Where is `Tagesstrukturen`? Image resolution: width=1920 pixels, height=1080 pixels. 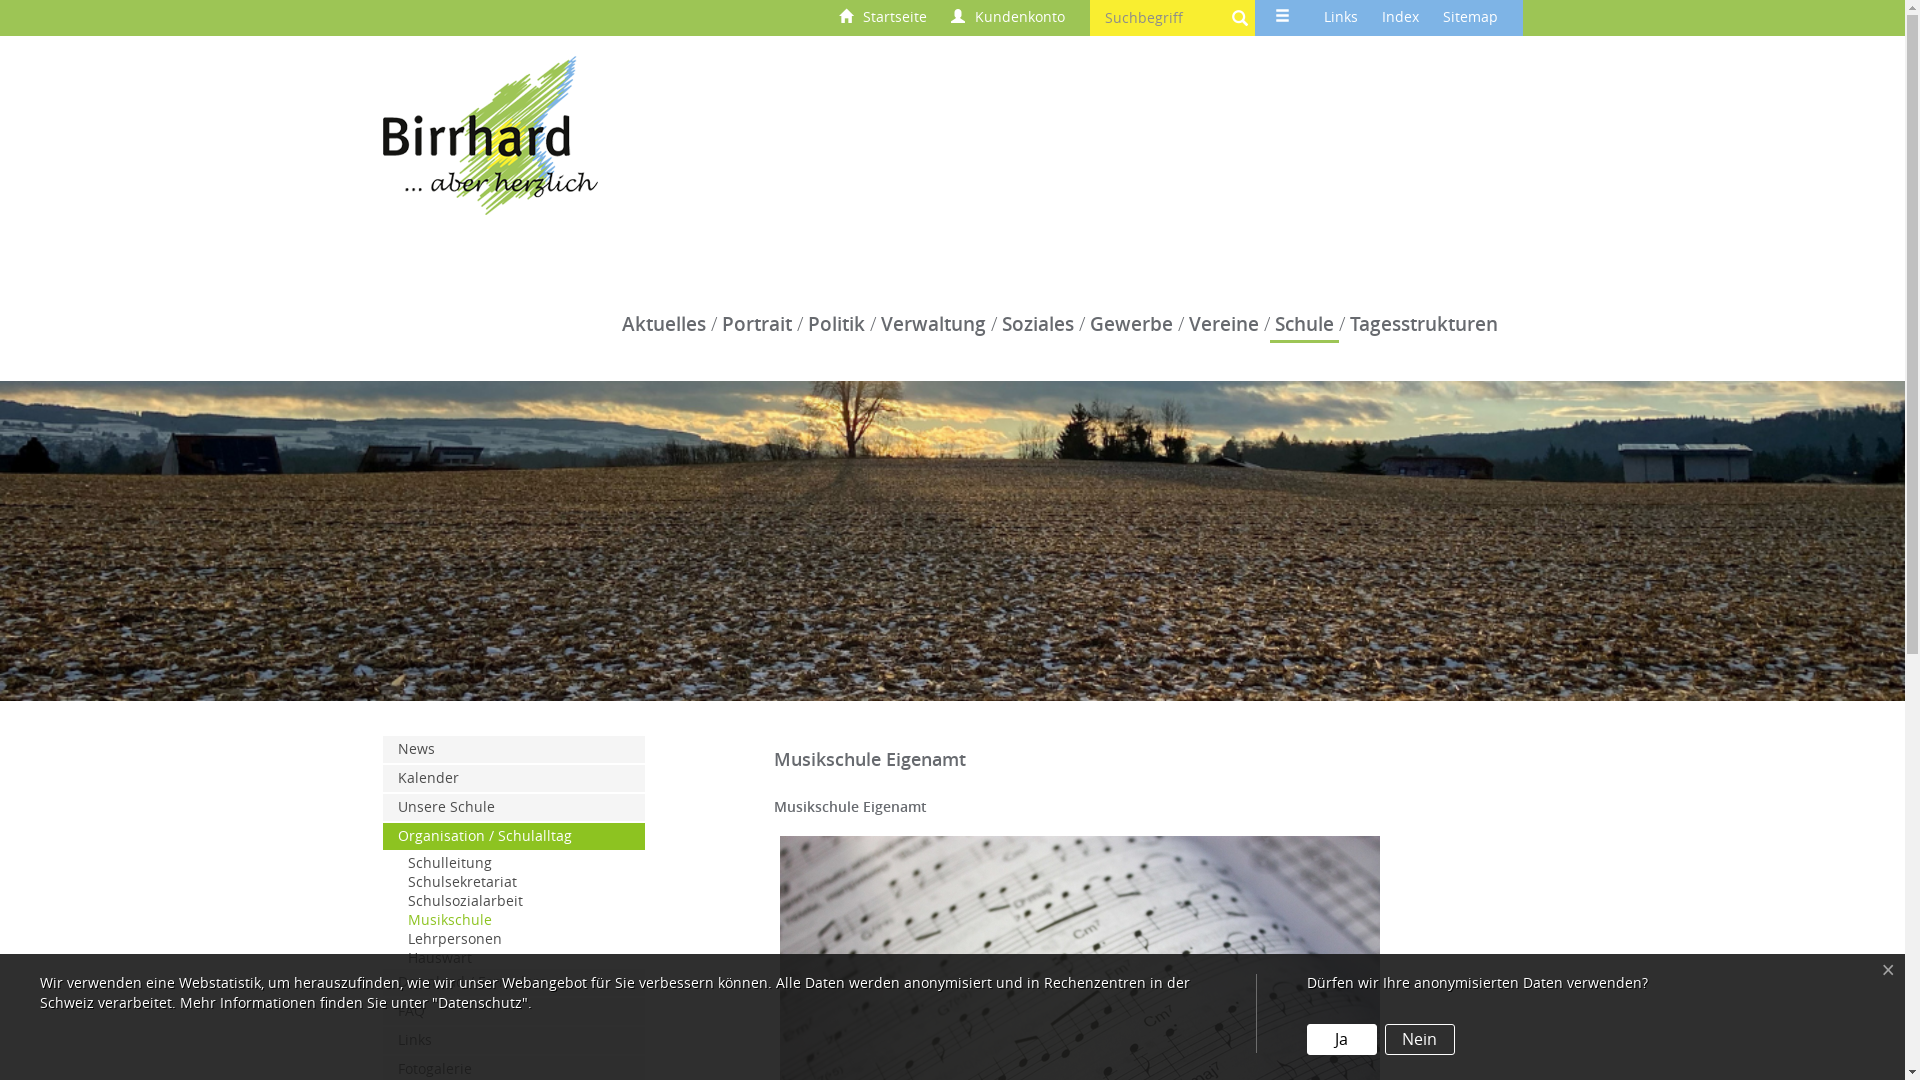 Tagesstrukturen is located at coordinates (1423, 324).